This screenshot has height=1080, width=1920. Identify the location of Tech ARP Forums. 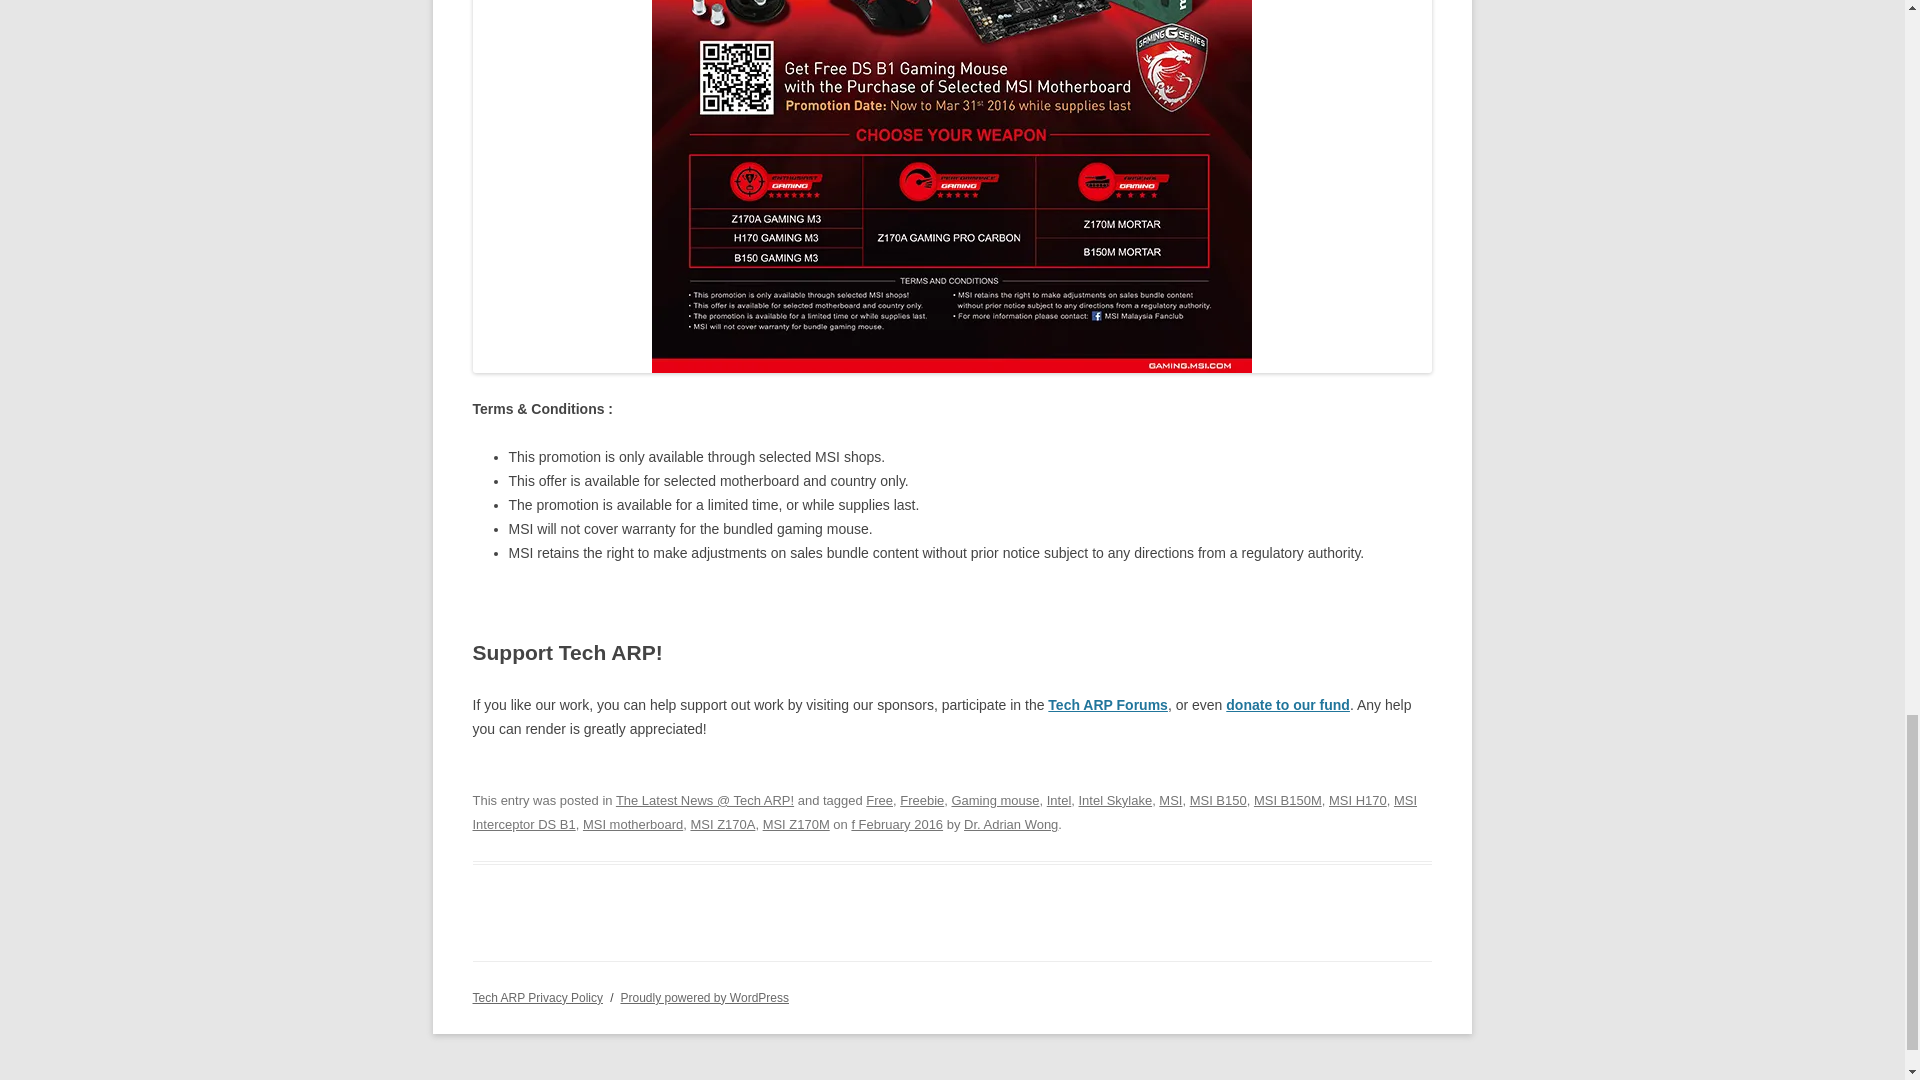
(1108, 704).